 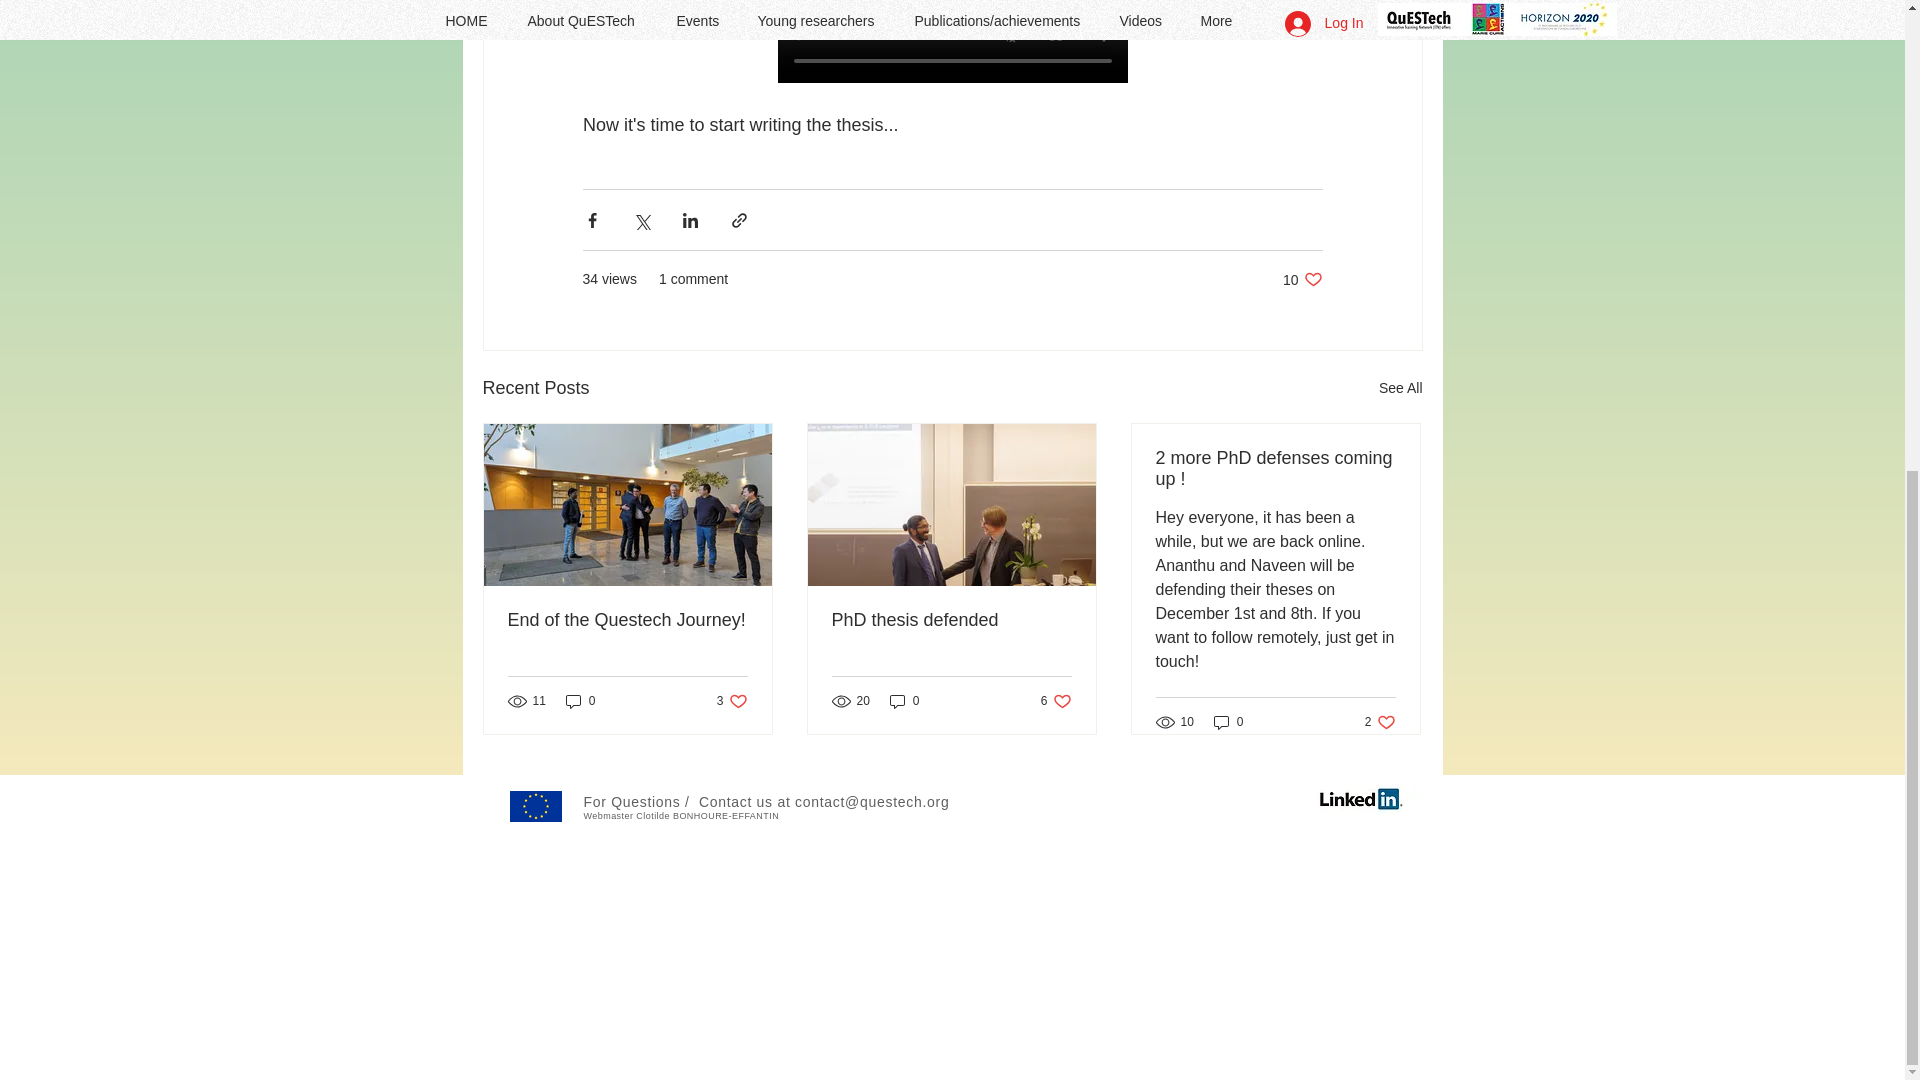 What do you see at coordinates (580, 700) in the screenshot?
I see `0` at bounding box center [580, 700].